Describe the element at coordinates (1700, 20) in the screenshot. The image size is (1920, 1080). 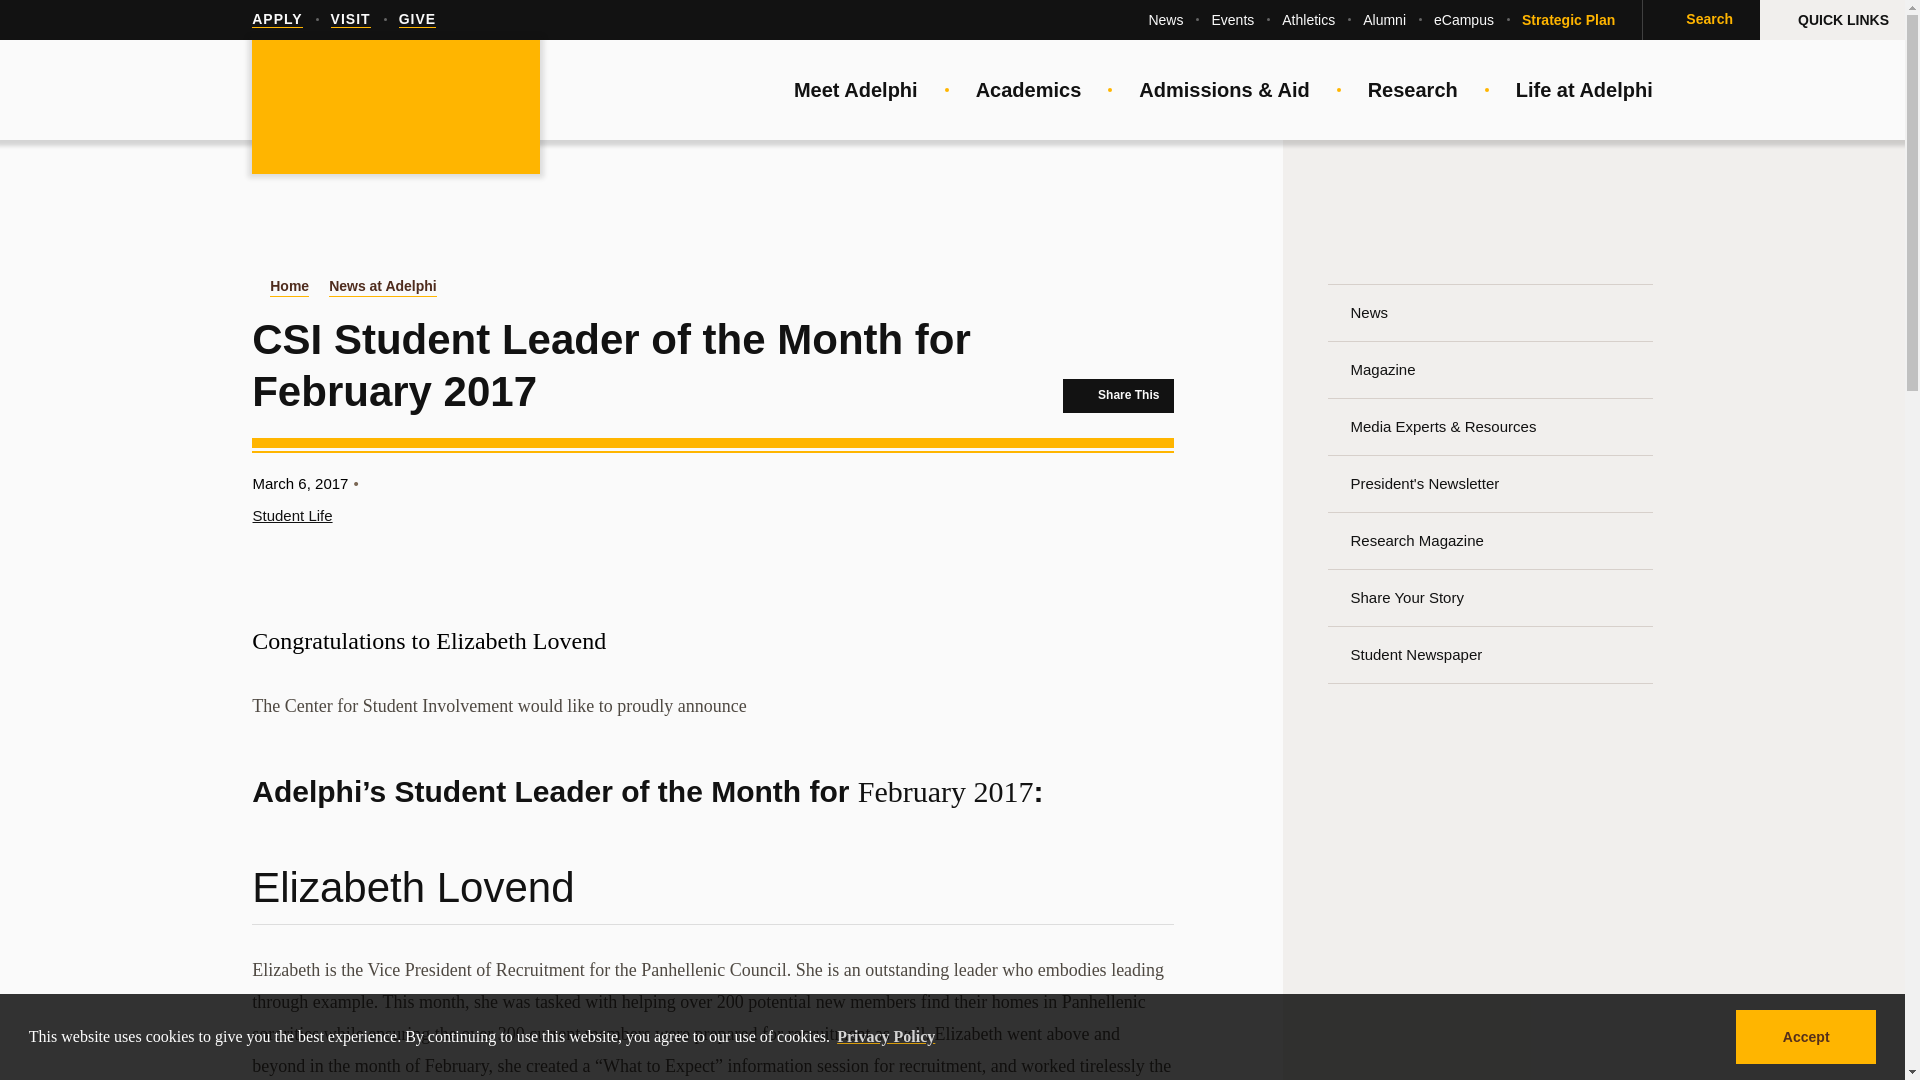
I see `Search` at that location.